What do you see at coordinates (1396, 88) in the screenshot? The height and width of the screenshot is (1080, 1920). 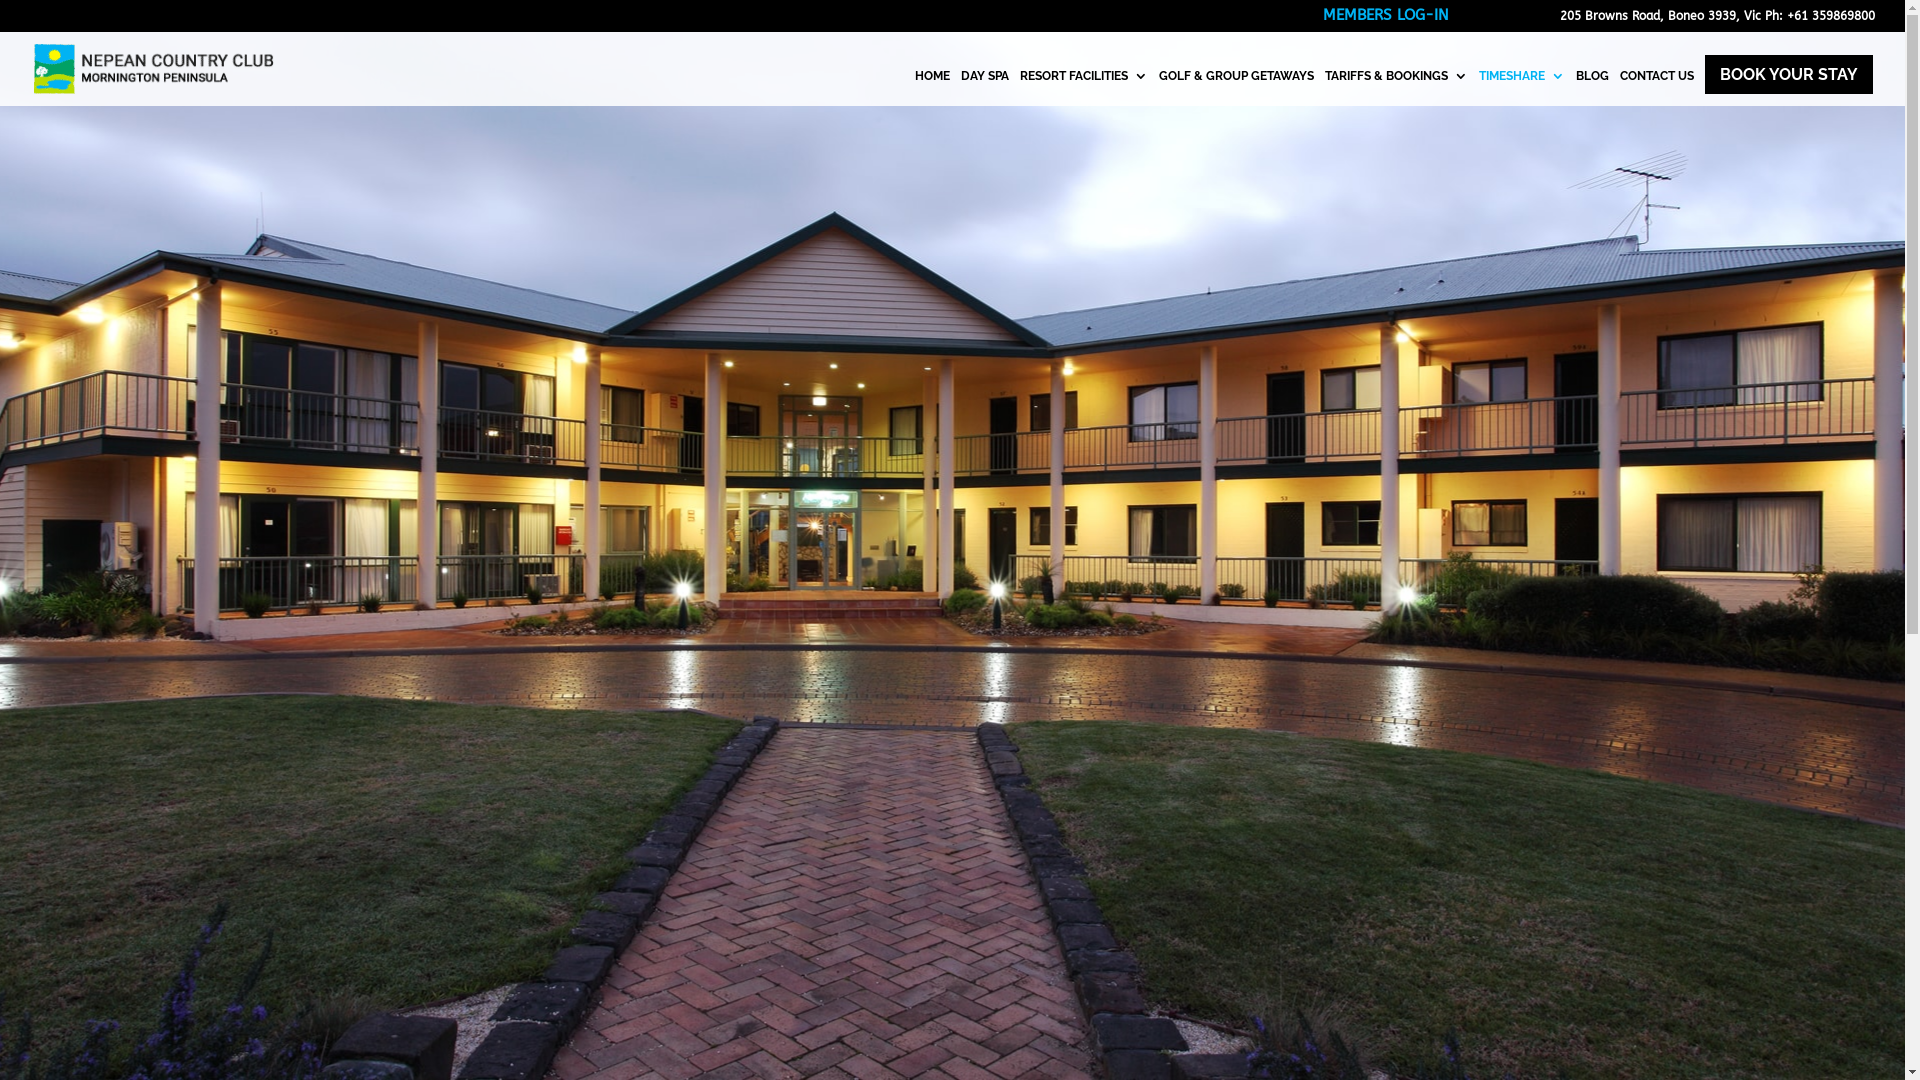 I see `TARIFFS & BOOKINGS` at bounding box center [1396, 88].